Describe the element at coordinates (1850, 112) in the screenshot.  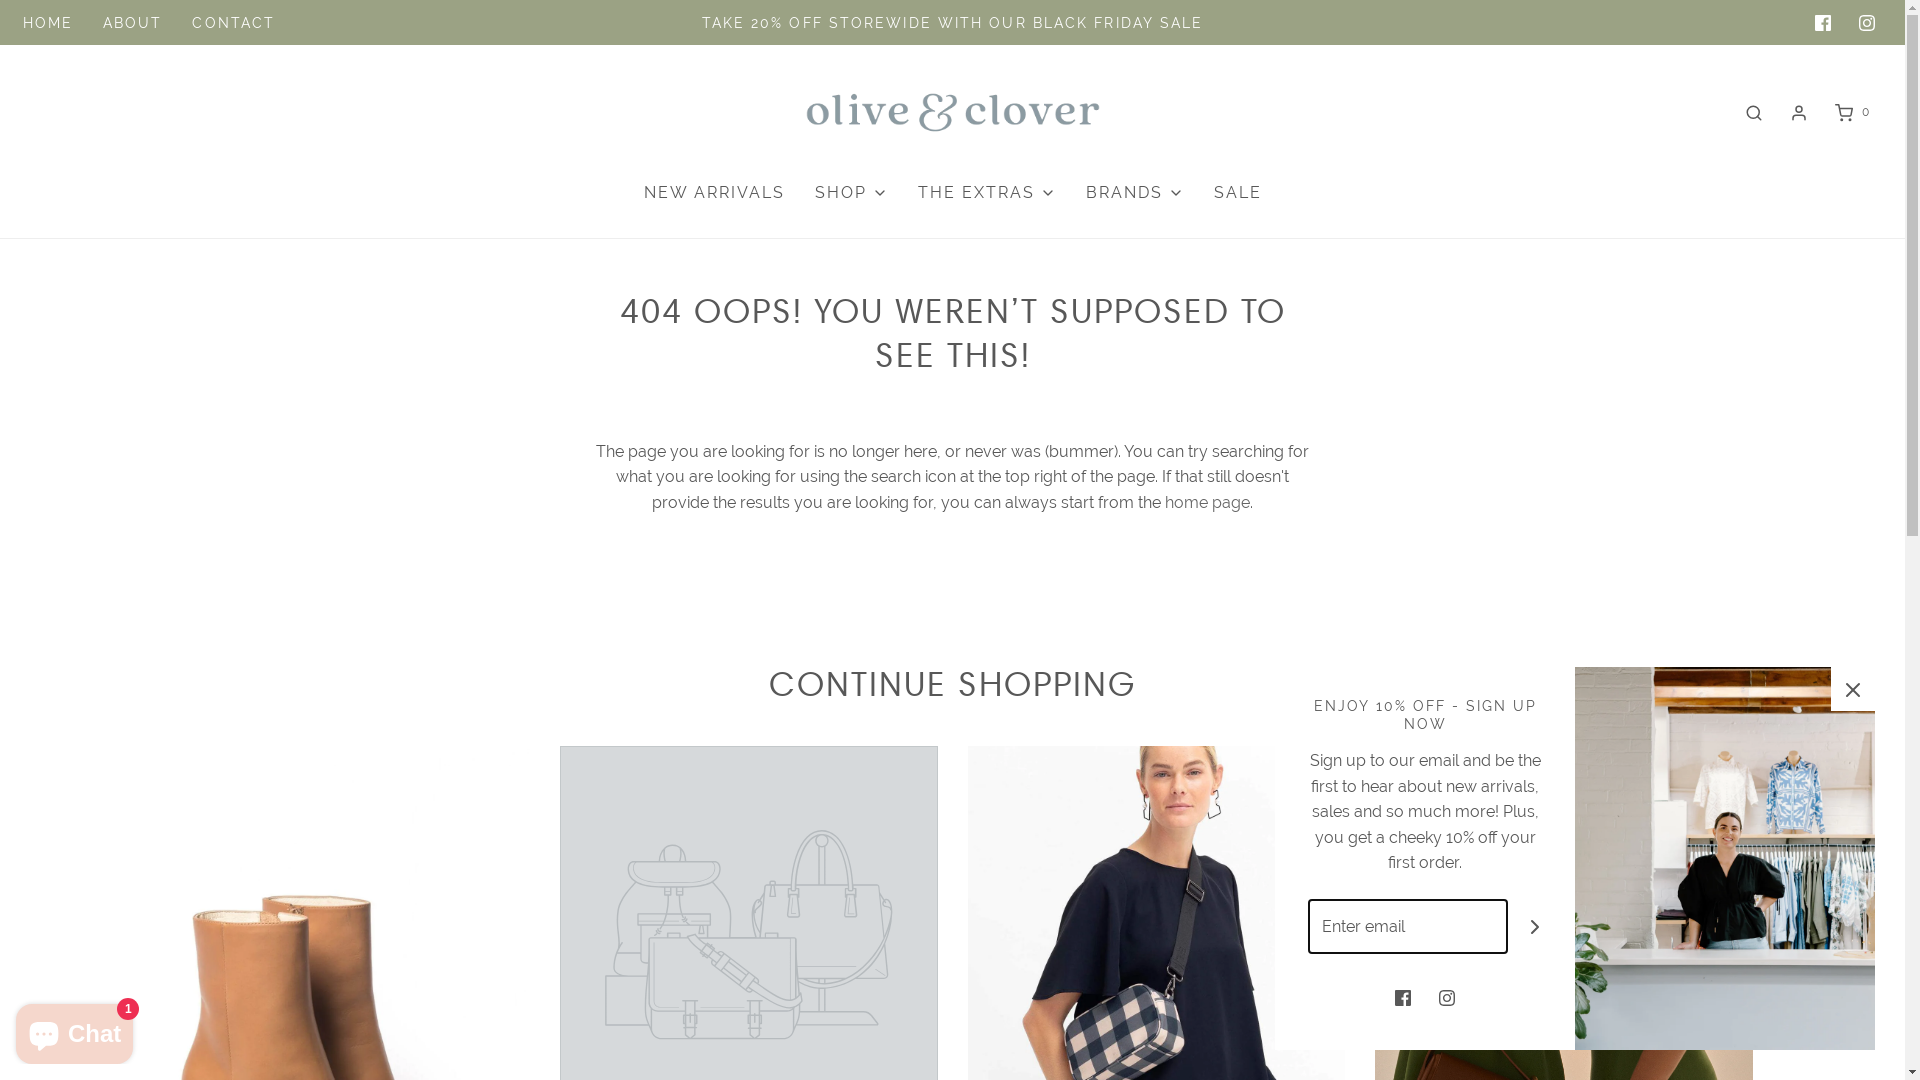
I see `0` at that location.